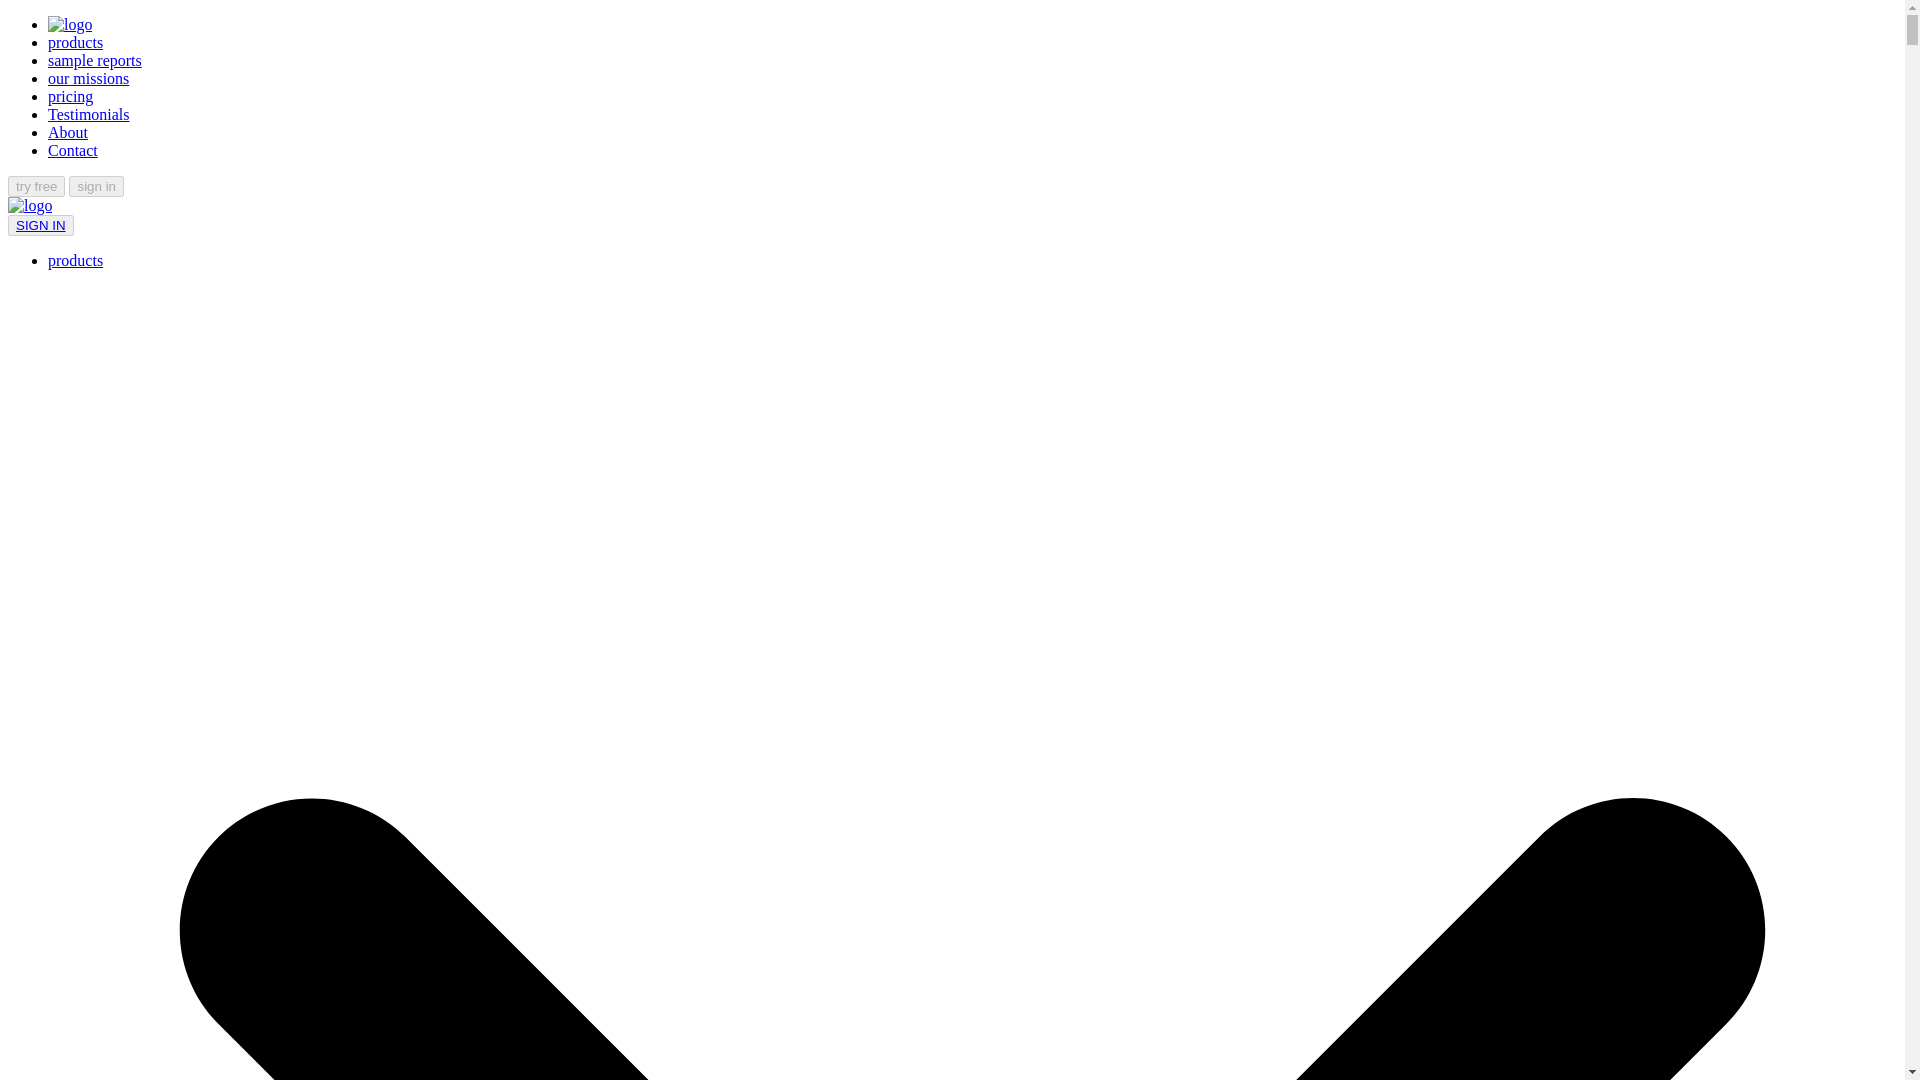 The image size is (1920, 1080). What do you see at coordinates (70, 96) in the screenshot?
I see `pricing` at bounding box center [70, 96].